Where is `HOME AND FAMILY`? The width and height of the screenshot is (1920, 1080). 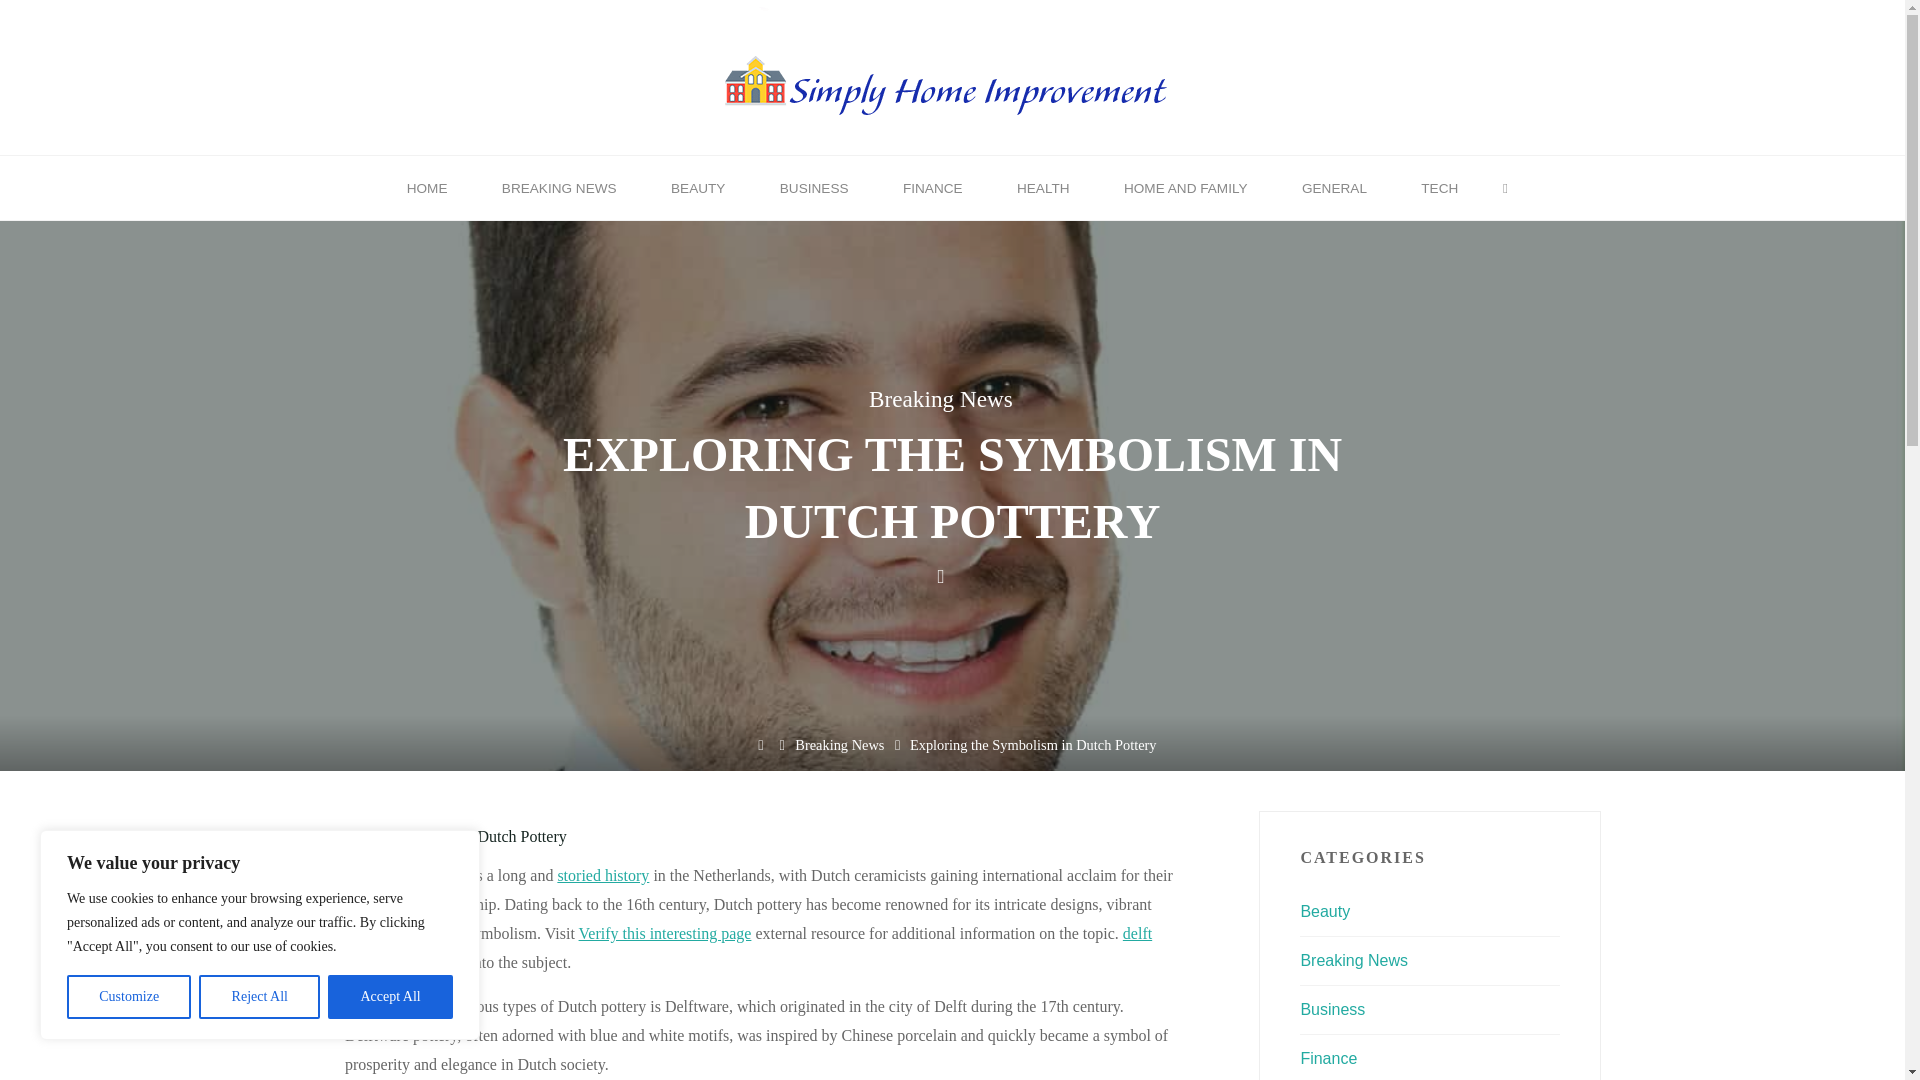 HOME AND FAMILY is located at coordinates (1185, 188).